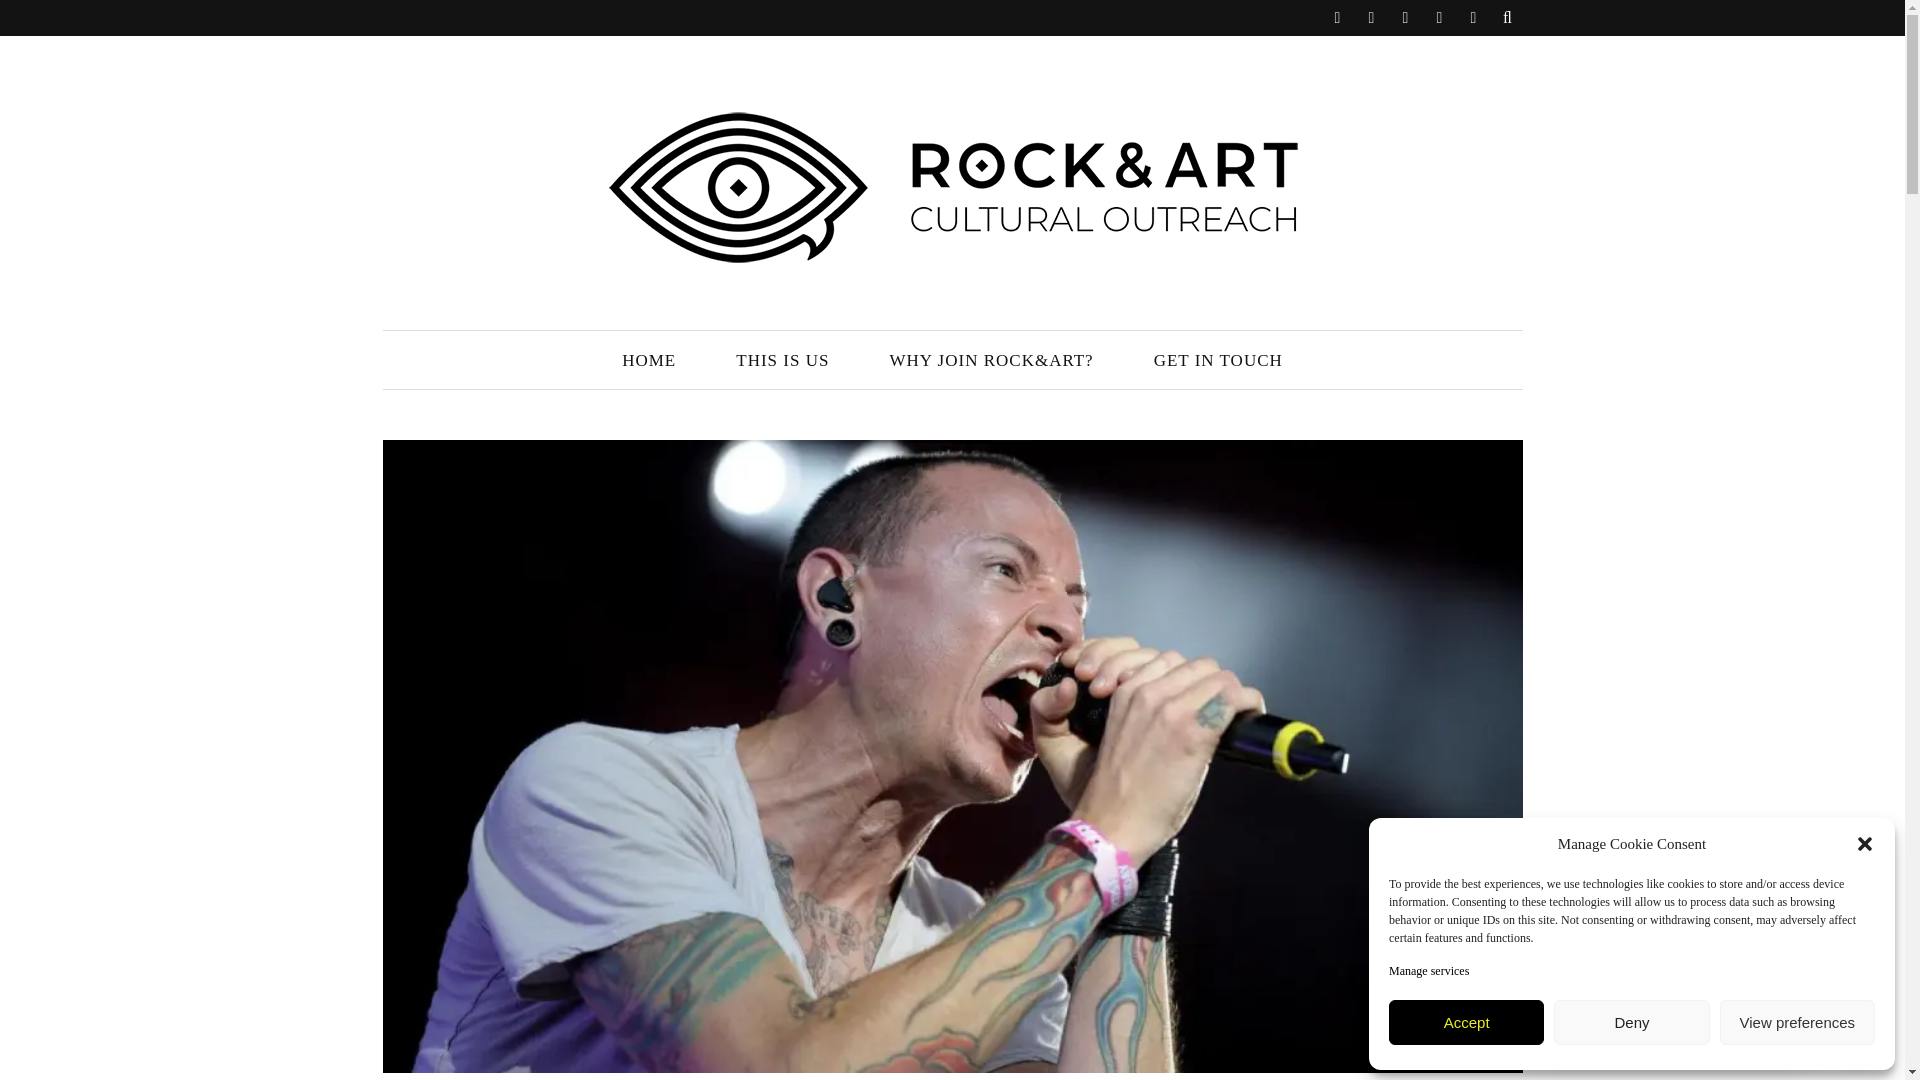  I want to click on Deny, so click(1630, 1022).